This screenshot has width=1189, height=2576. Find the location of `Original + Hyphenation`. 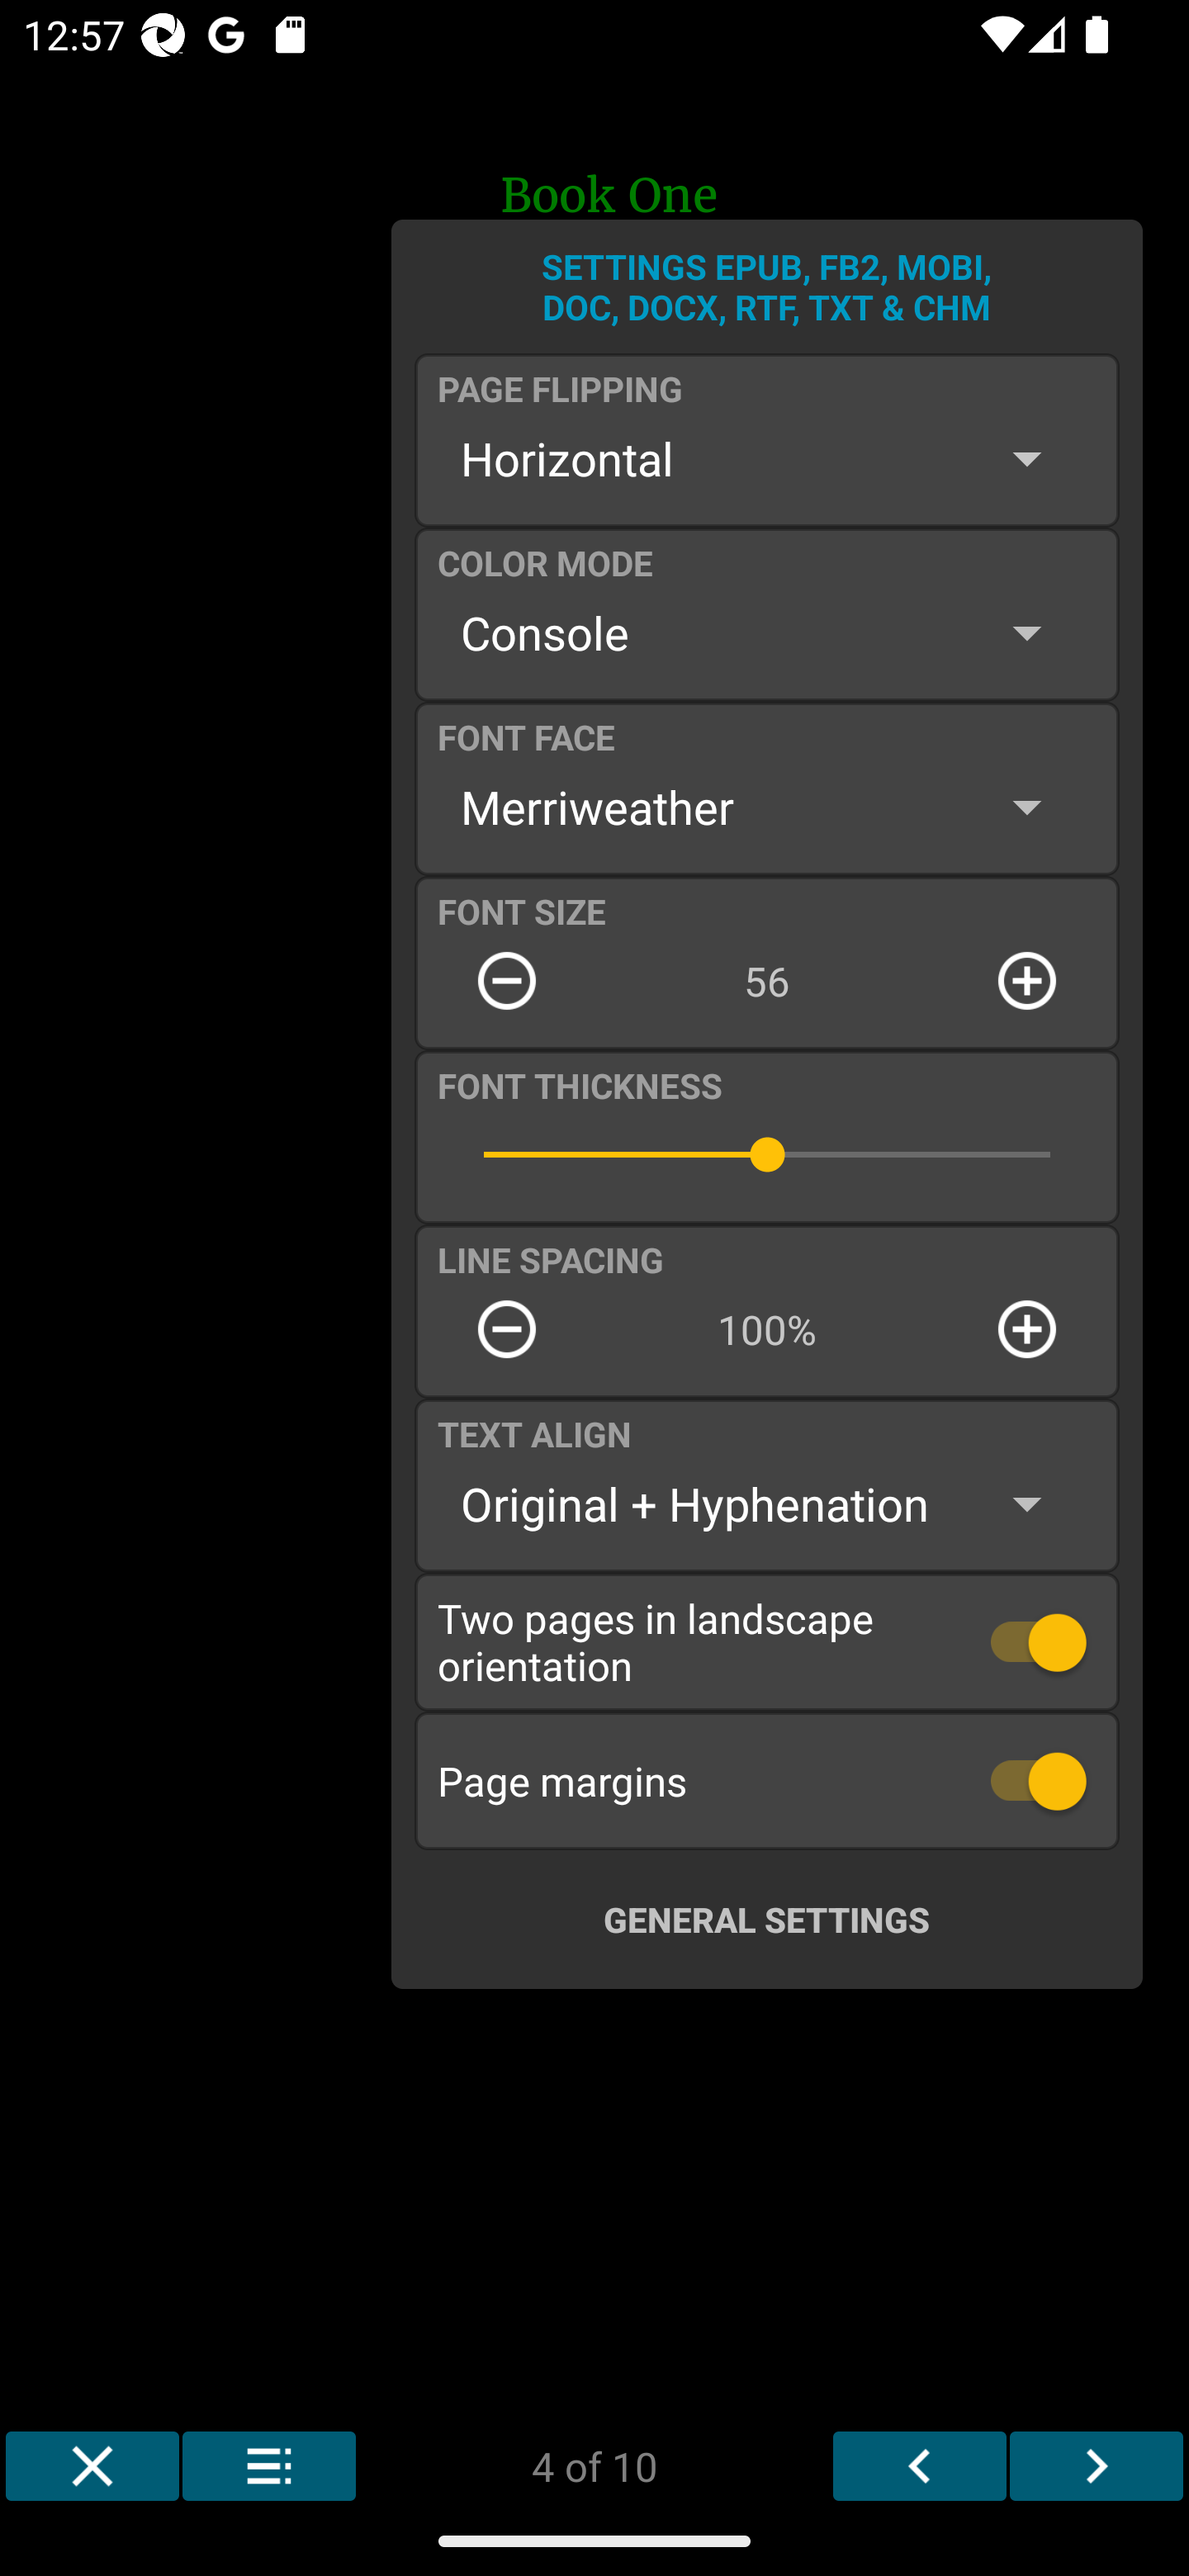

Original + Hyphenation is located at coordinates (766, 1504).